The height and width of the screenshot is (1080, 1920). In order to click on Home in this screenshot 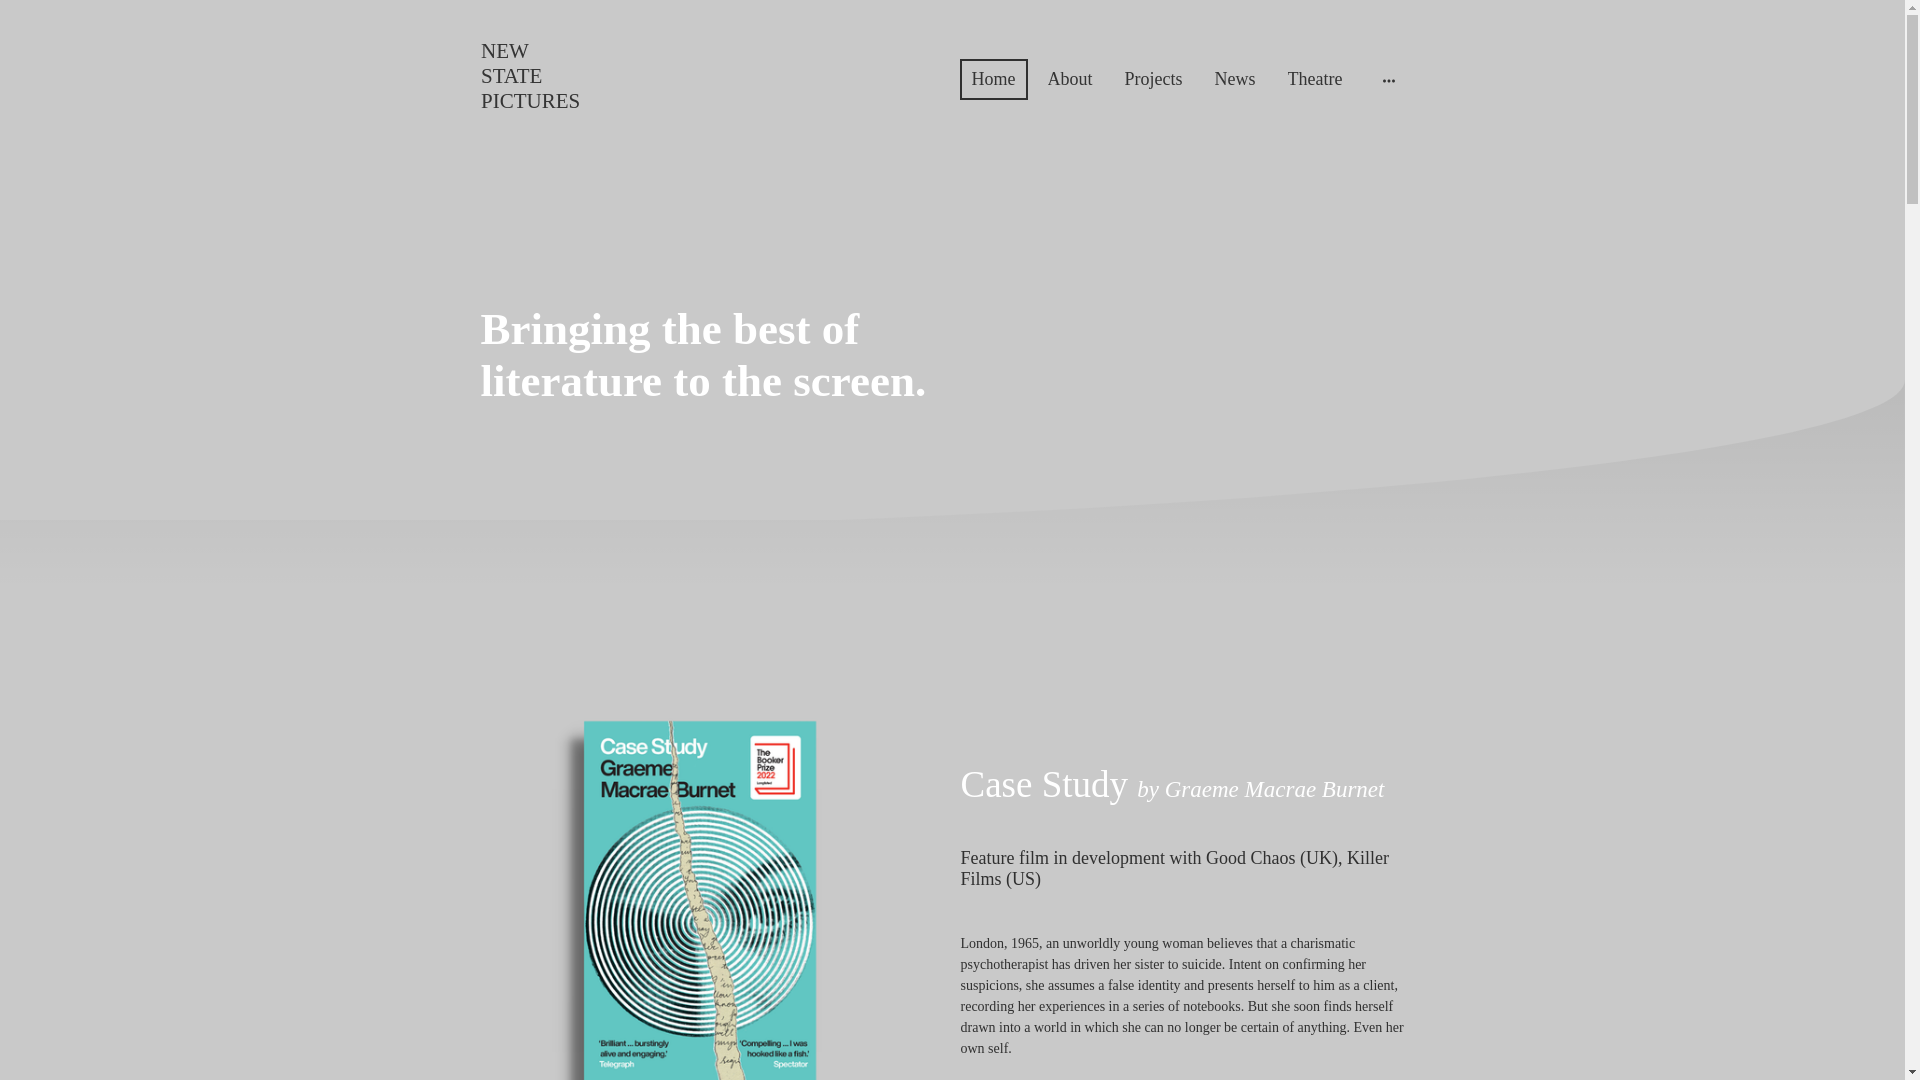, I will do `click(552, 77)`.